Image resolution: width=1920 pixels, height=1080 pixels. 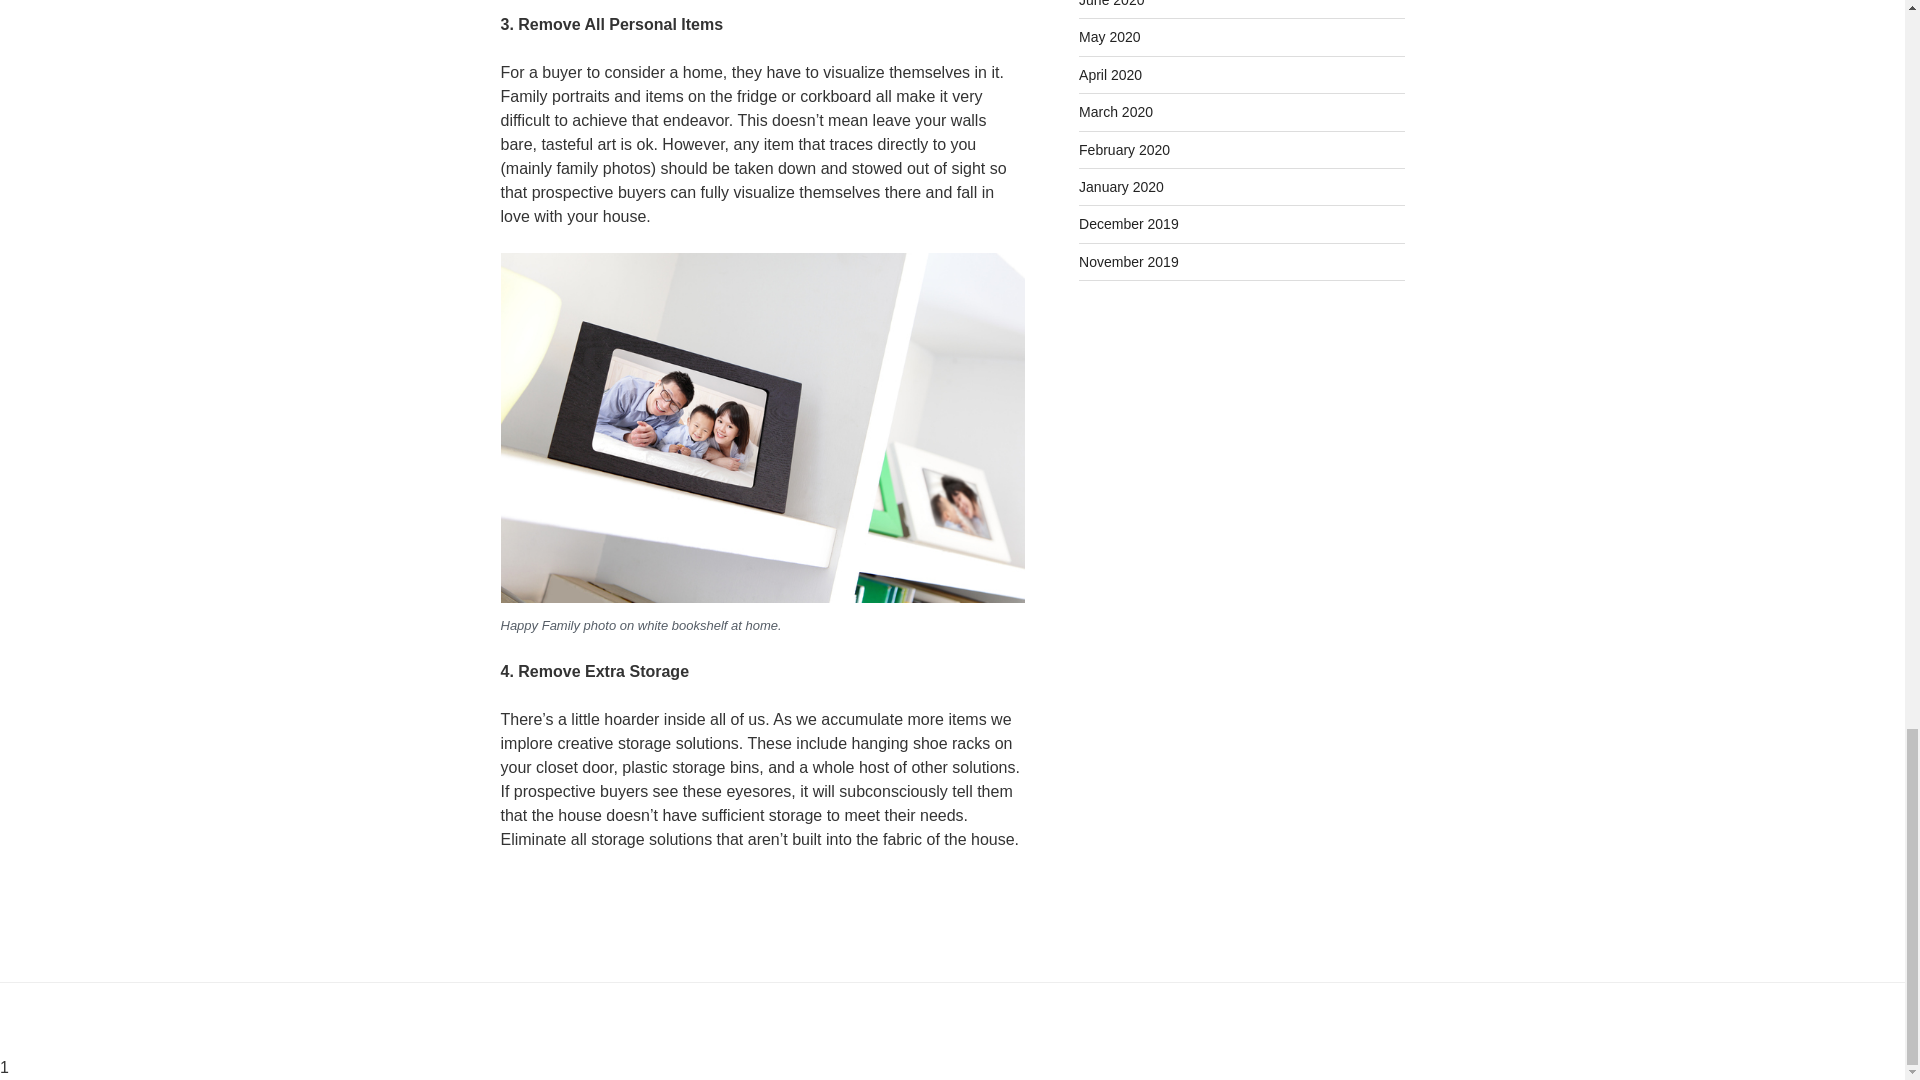 What do you see at coordinates (1124, 149) in the screenshot?
I see `February 2020` at bounding box center [1124, 149].